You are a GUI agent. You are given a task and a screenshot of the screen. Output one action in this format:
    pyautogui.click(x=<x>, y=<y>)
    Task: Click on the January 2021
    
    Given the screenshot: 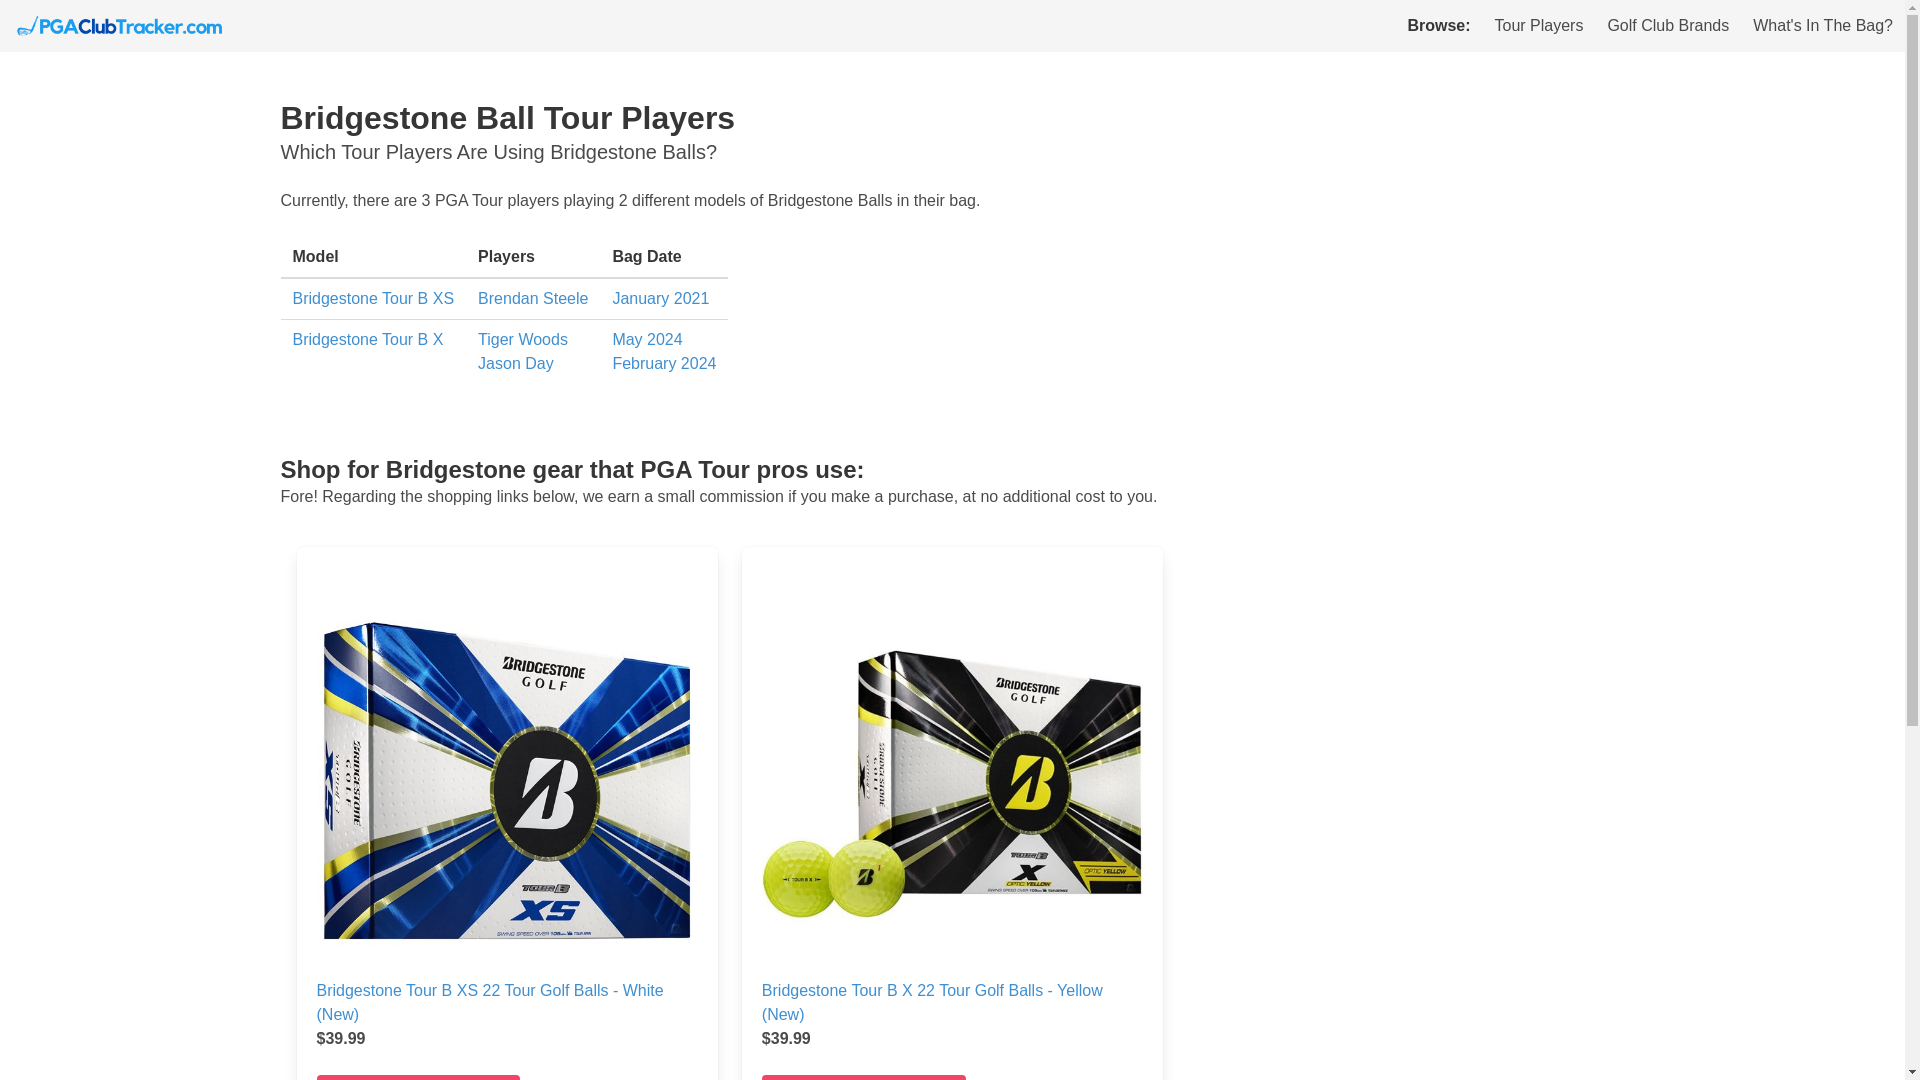 What is the action you would take?
    pyautogui.click(x=660, y=298)
    